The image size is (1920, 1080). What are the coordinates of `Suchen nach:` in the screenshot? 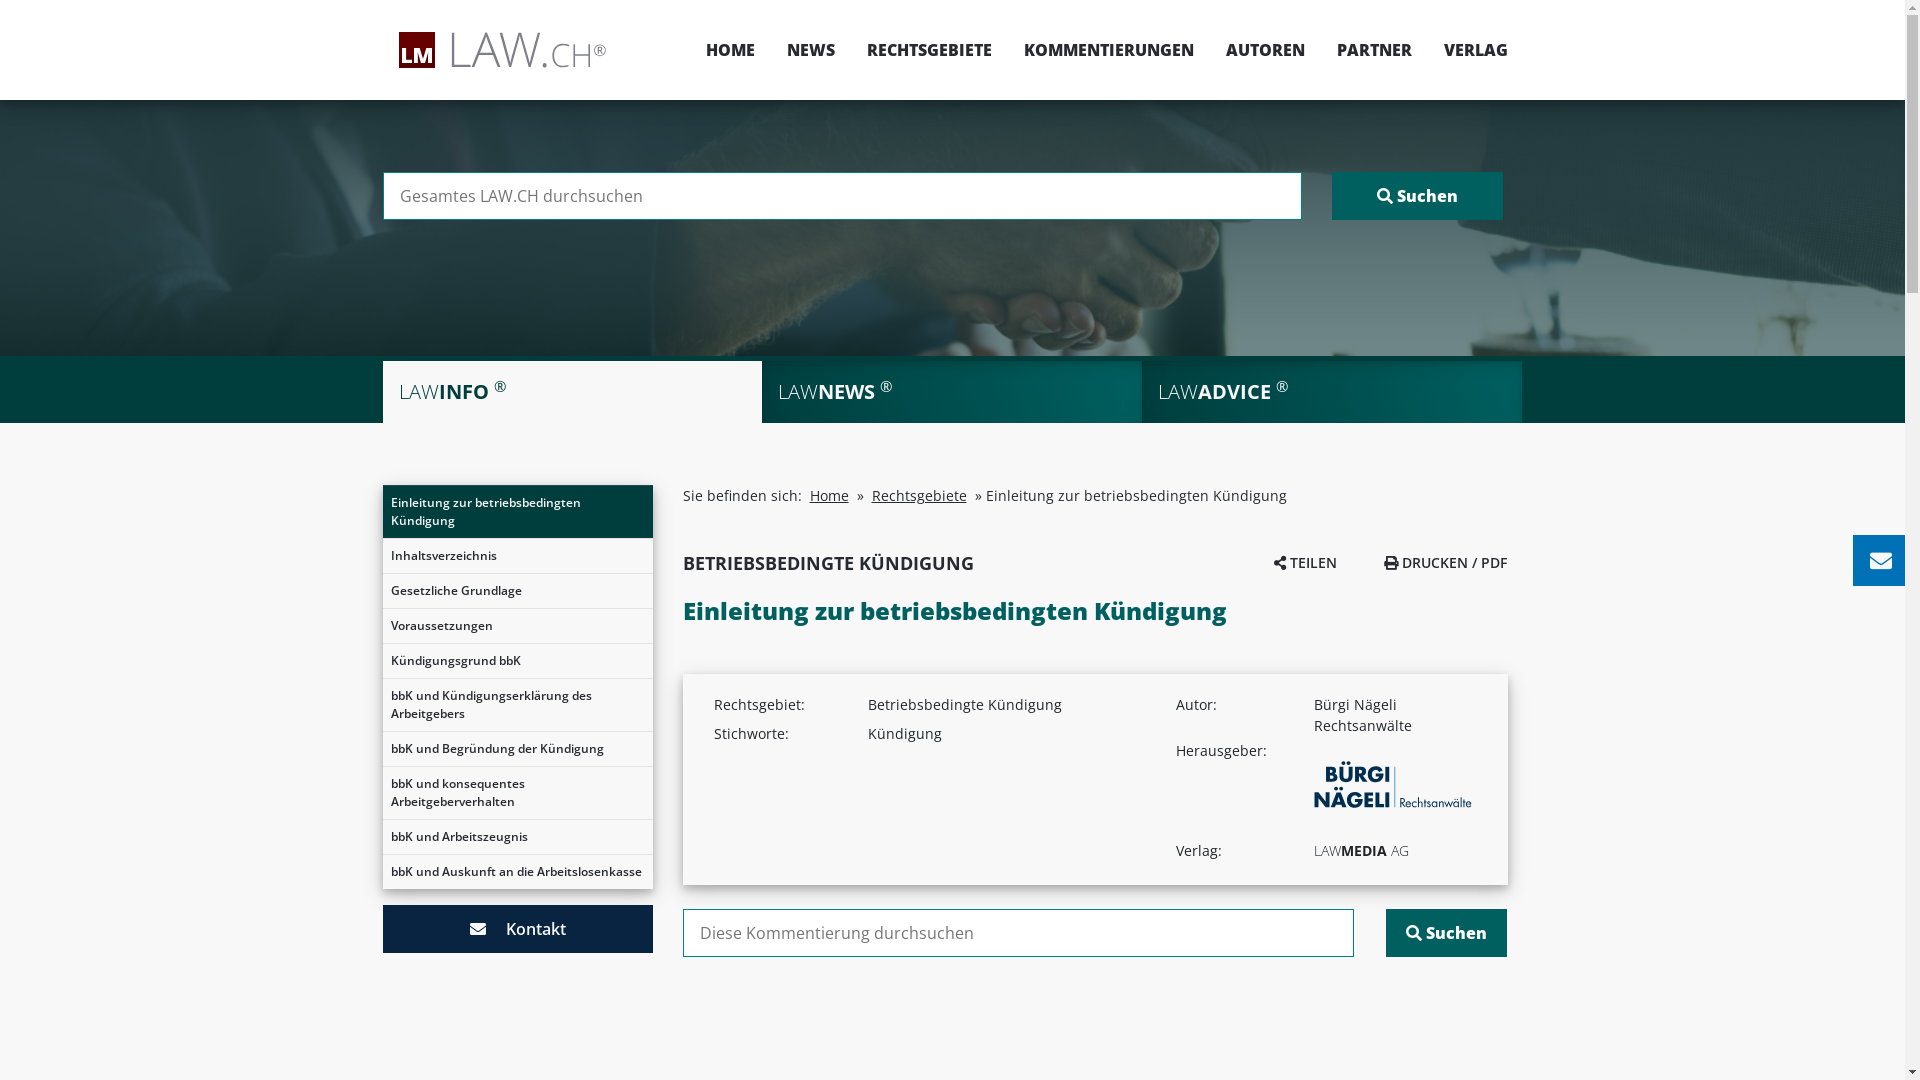 It's located at (1018, 933).